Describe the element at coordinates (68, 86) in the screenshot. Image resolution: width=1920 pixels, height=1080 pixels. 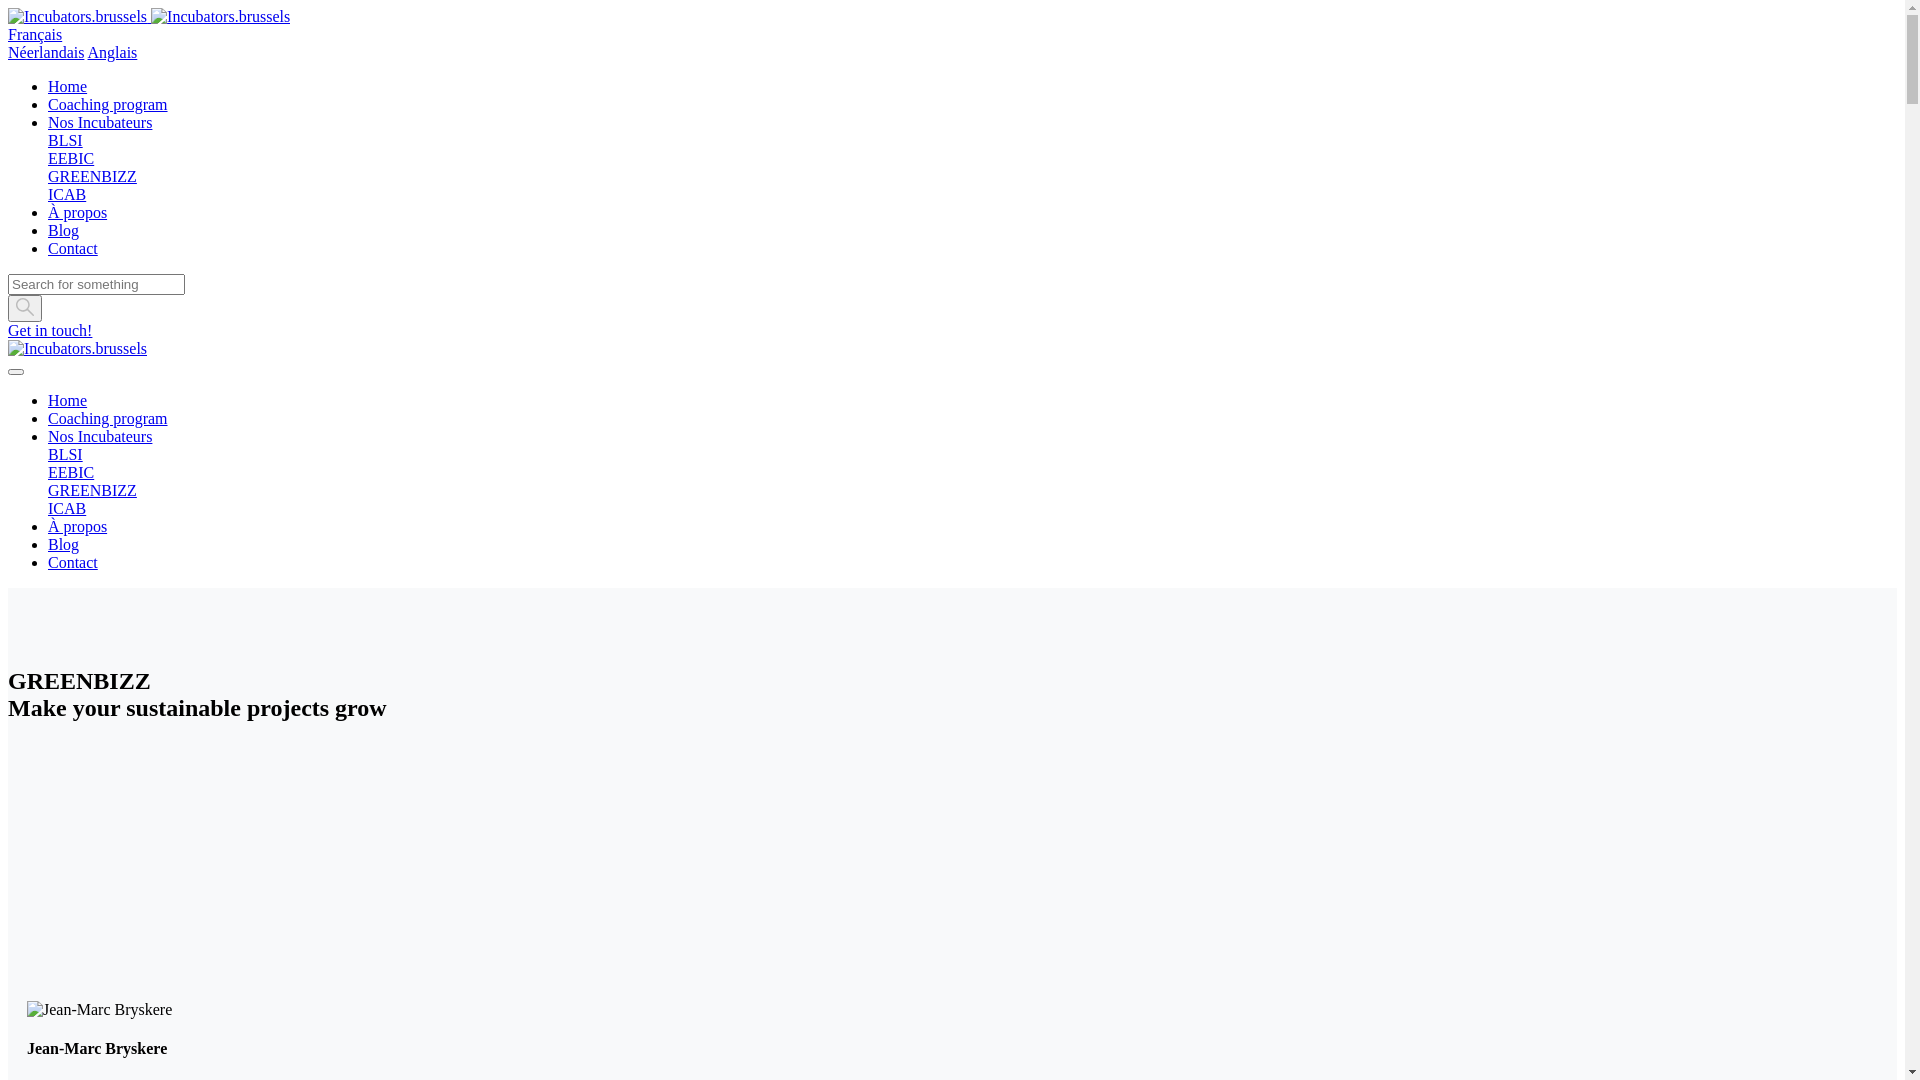
I see `Home` at that location.